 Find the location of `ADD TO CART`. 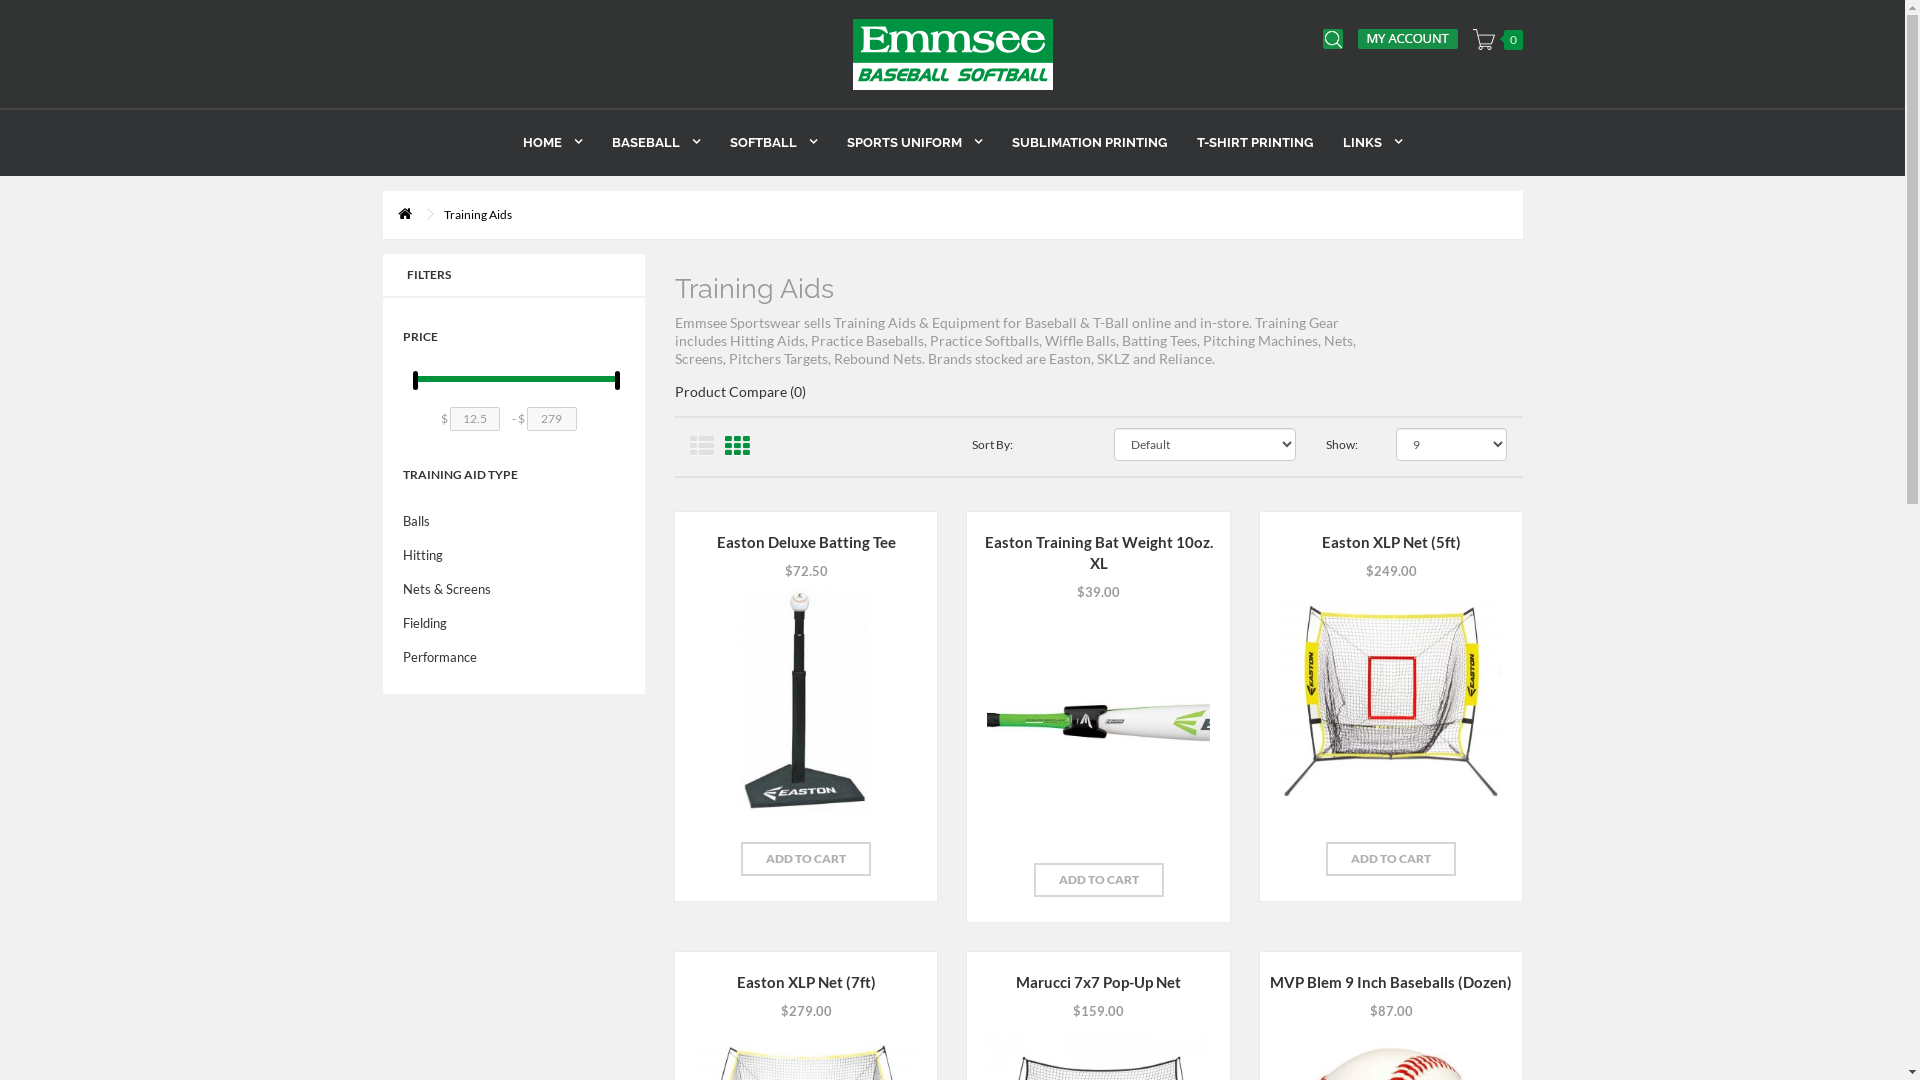

ADD TO CART is located at coordinates (1099, 880).